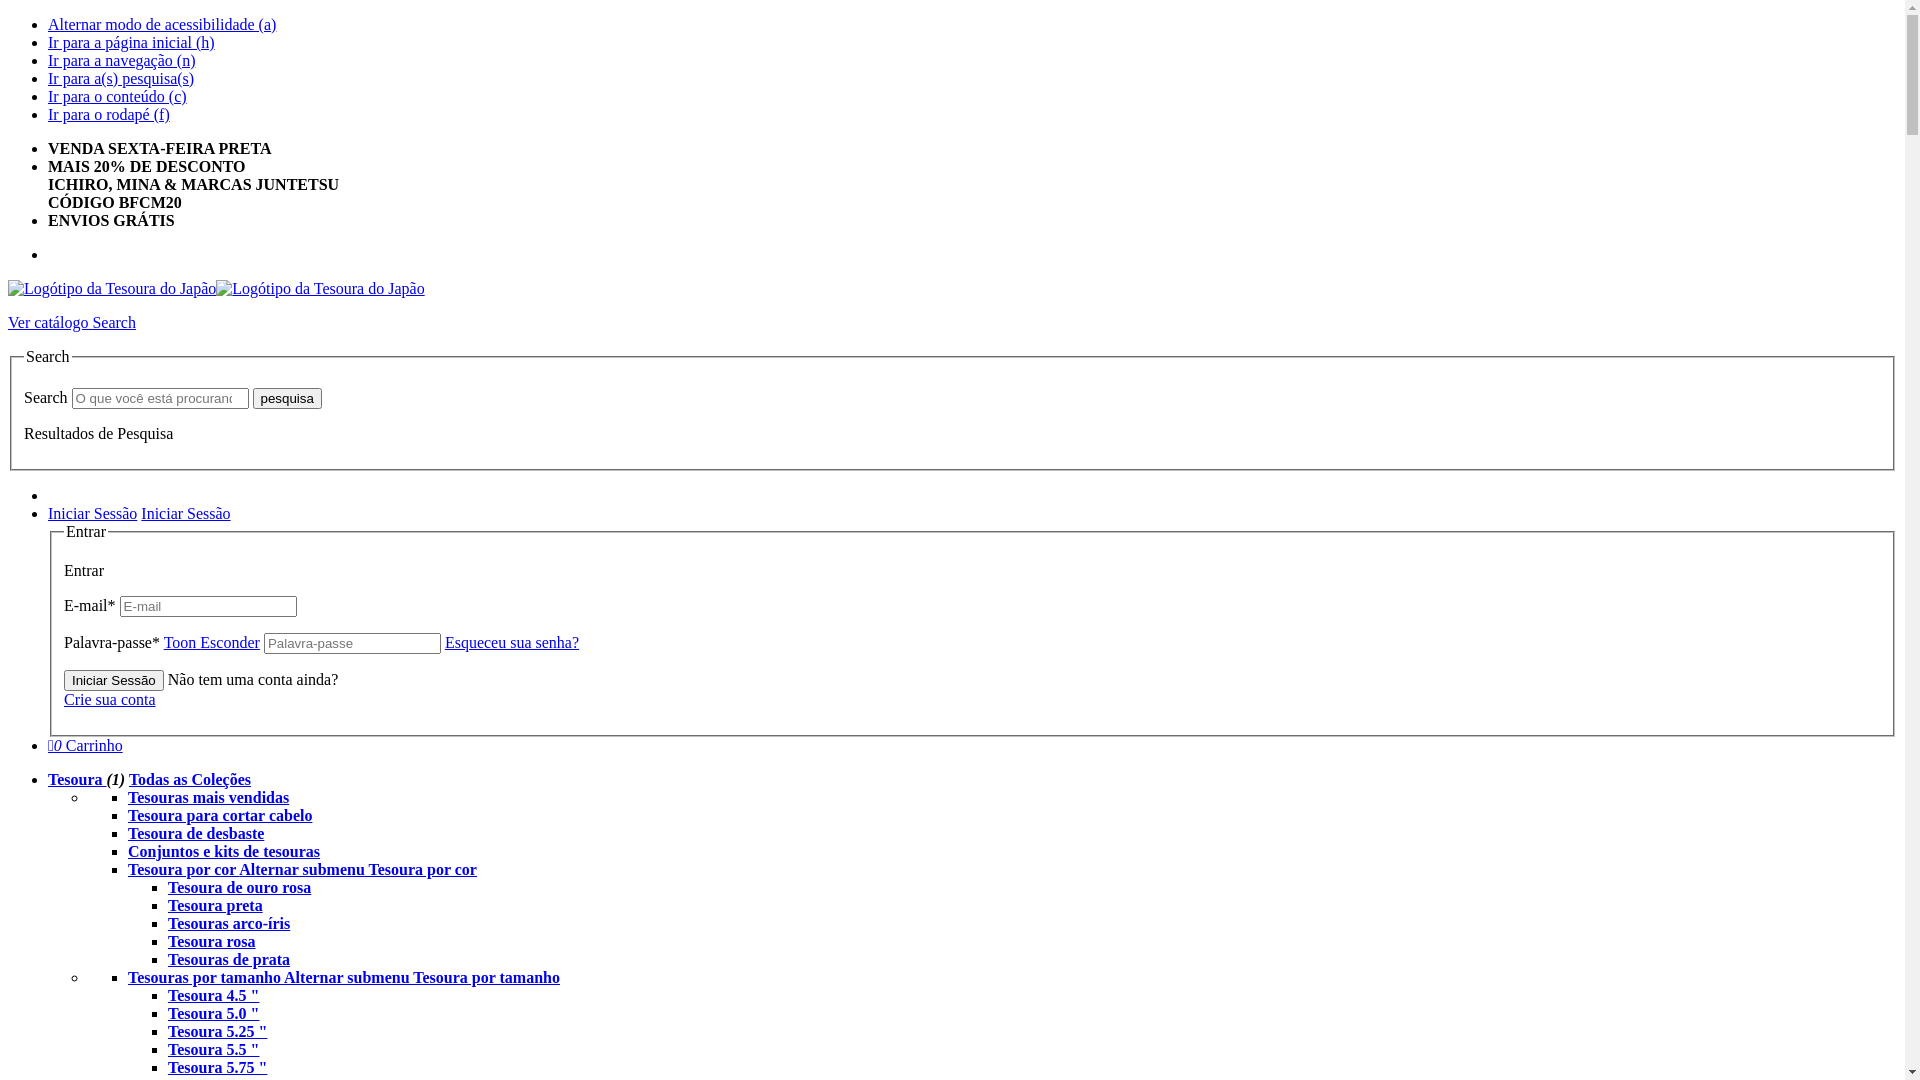  I want to click on Tesoura 5.25 ", so click(218, 1032).